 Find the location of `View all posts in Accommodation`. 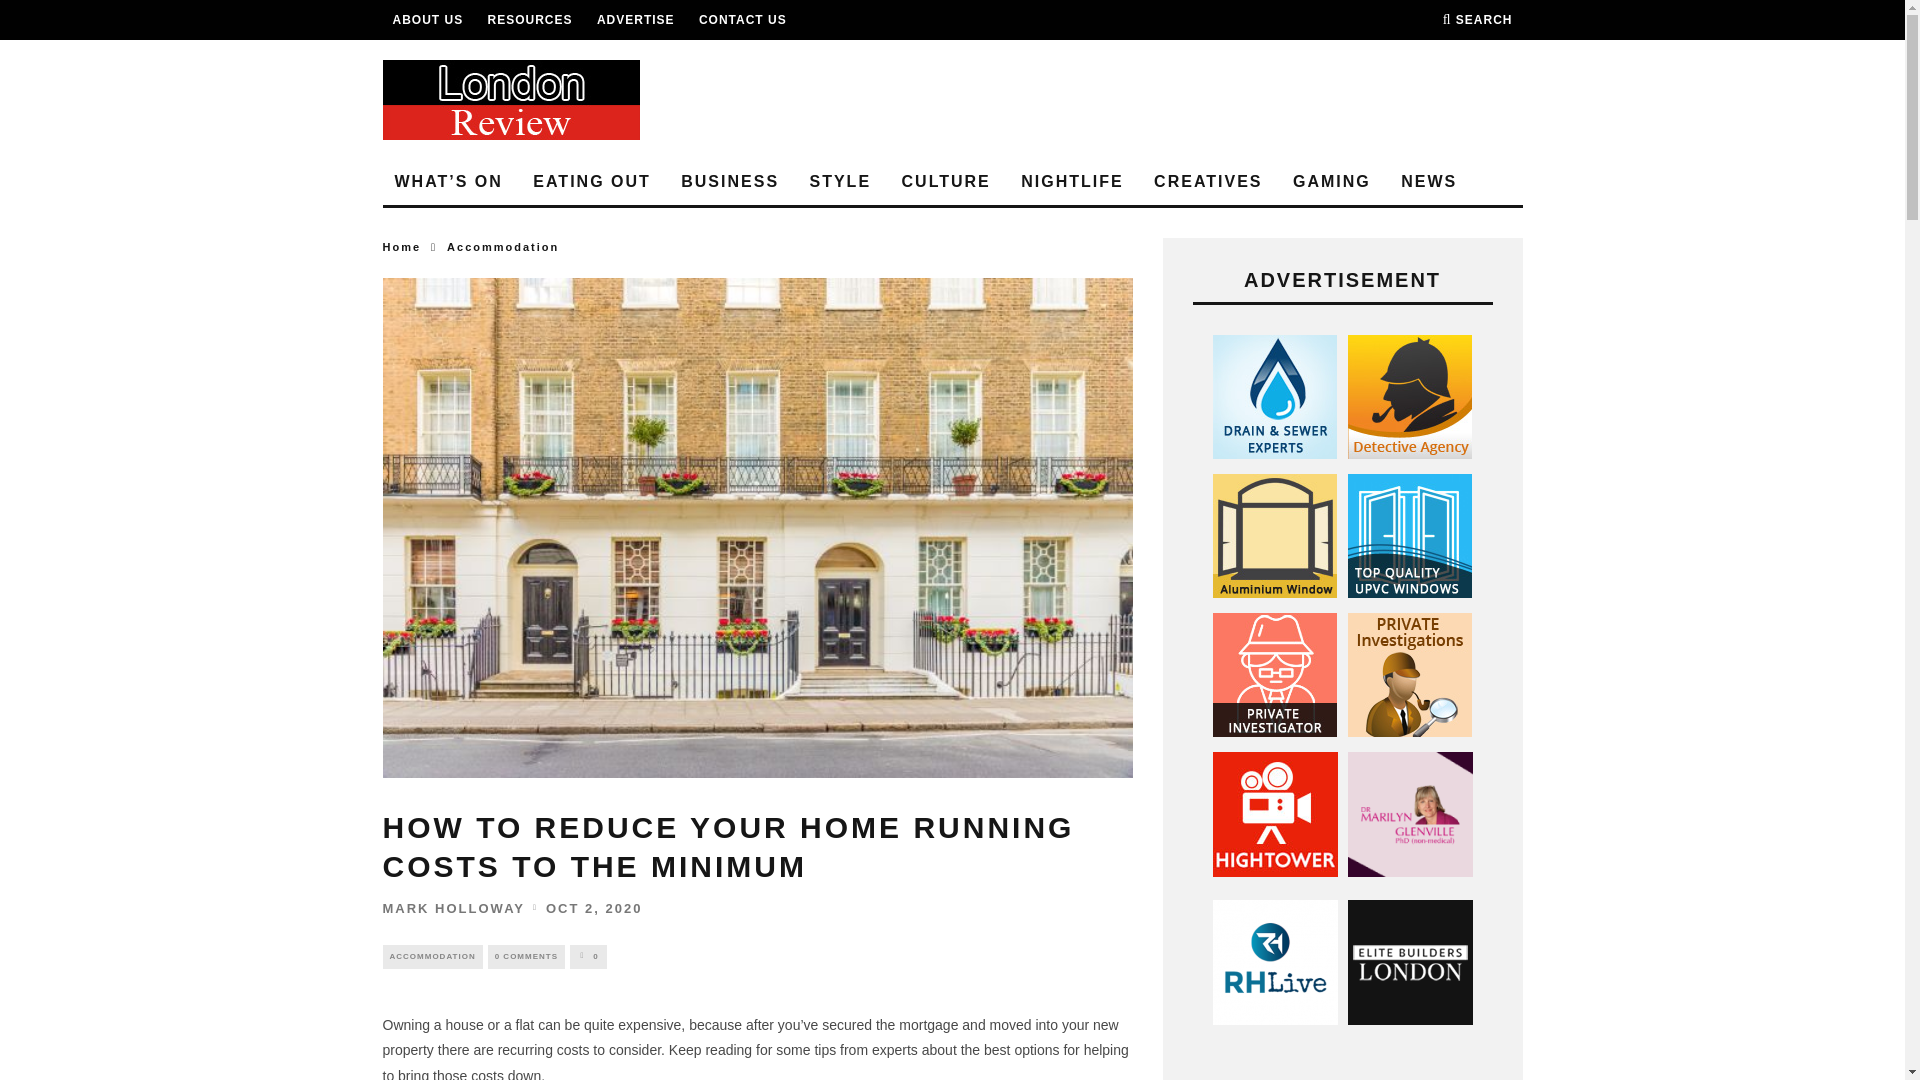

View all posts in Accommodation is located at coordinates (432, 956).